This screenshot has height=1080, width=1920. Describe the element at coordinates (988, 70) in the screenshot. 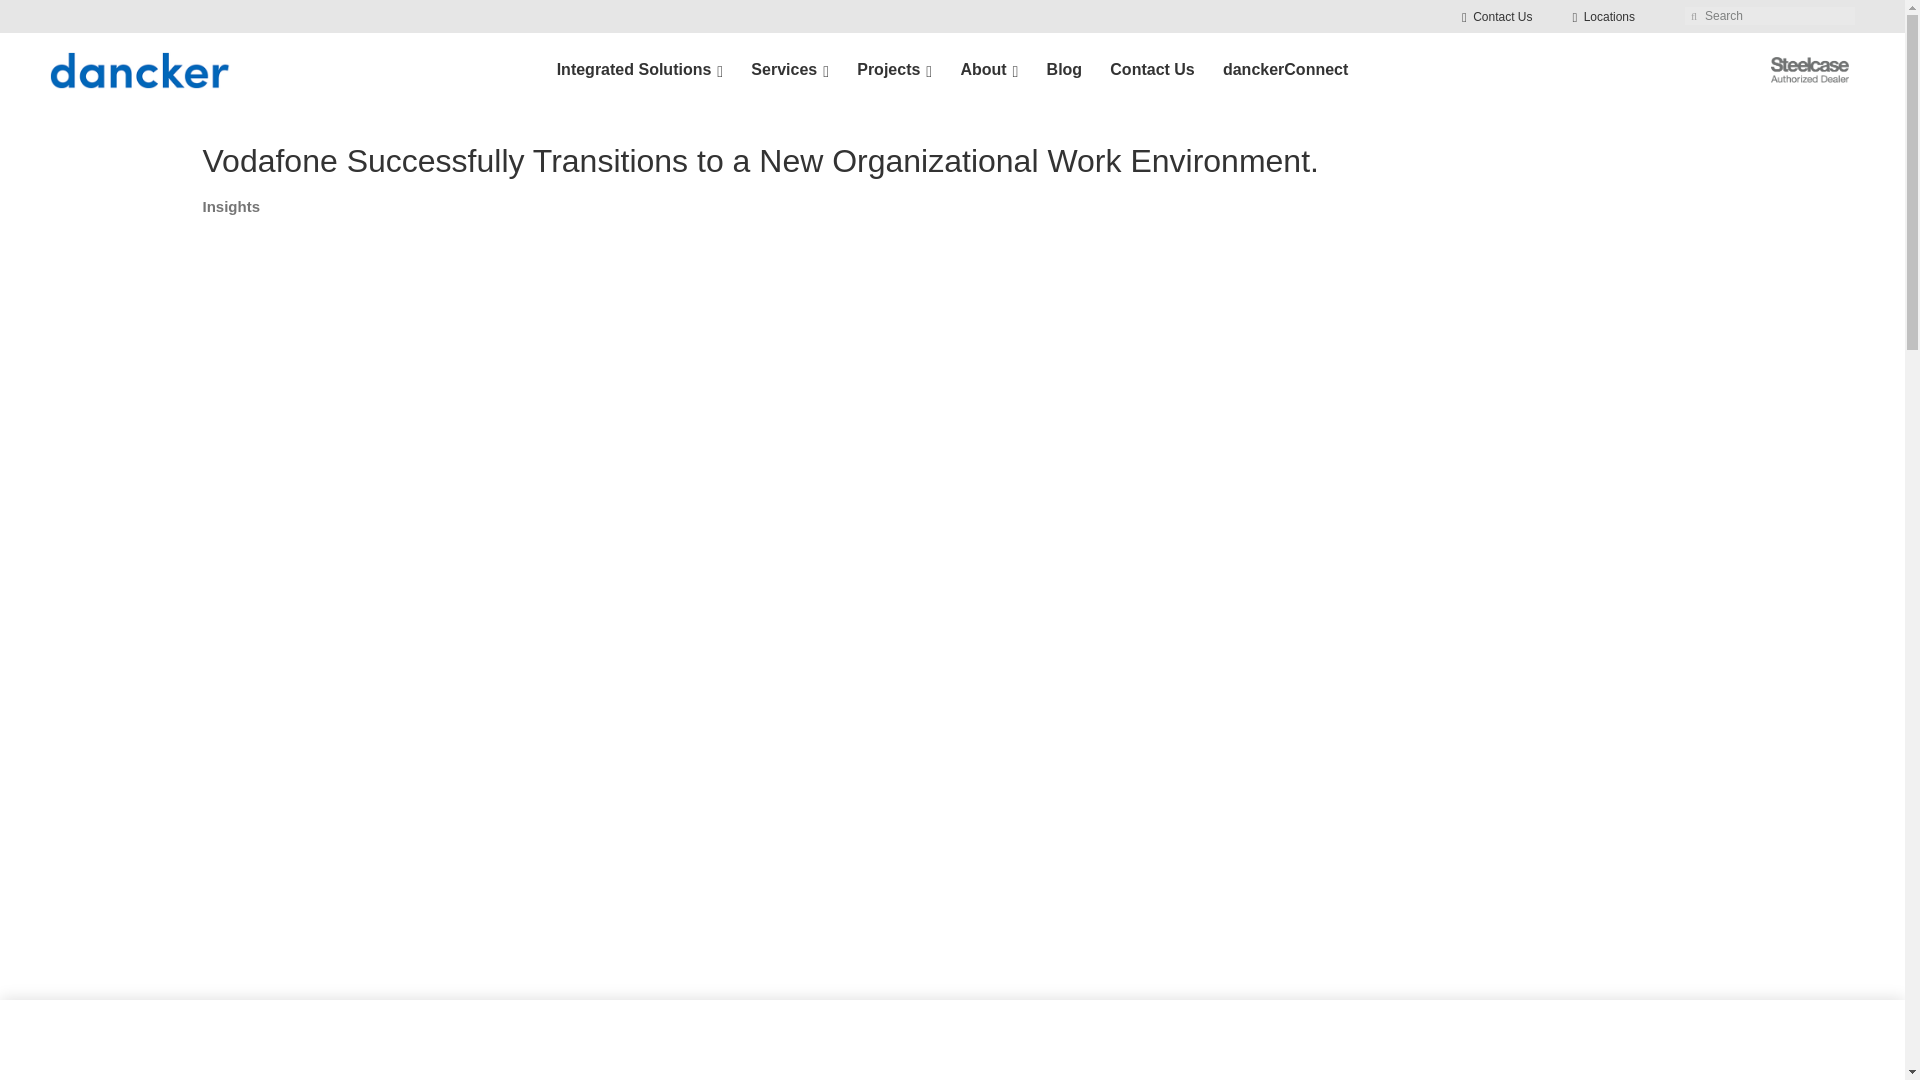

I see `About` at that location.